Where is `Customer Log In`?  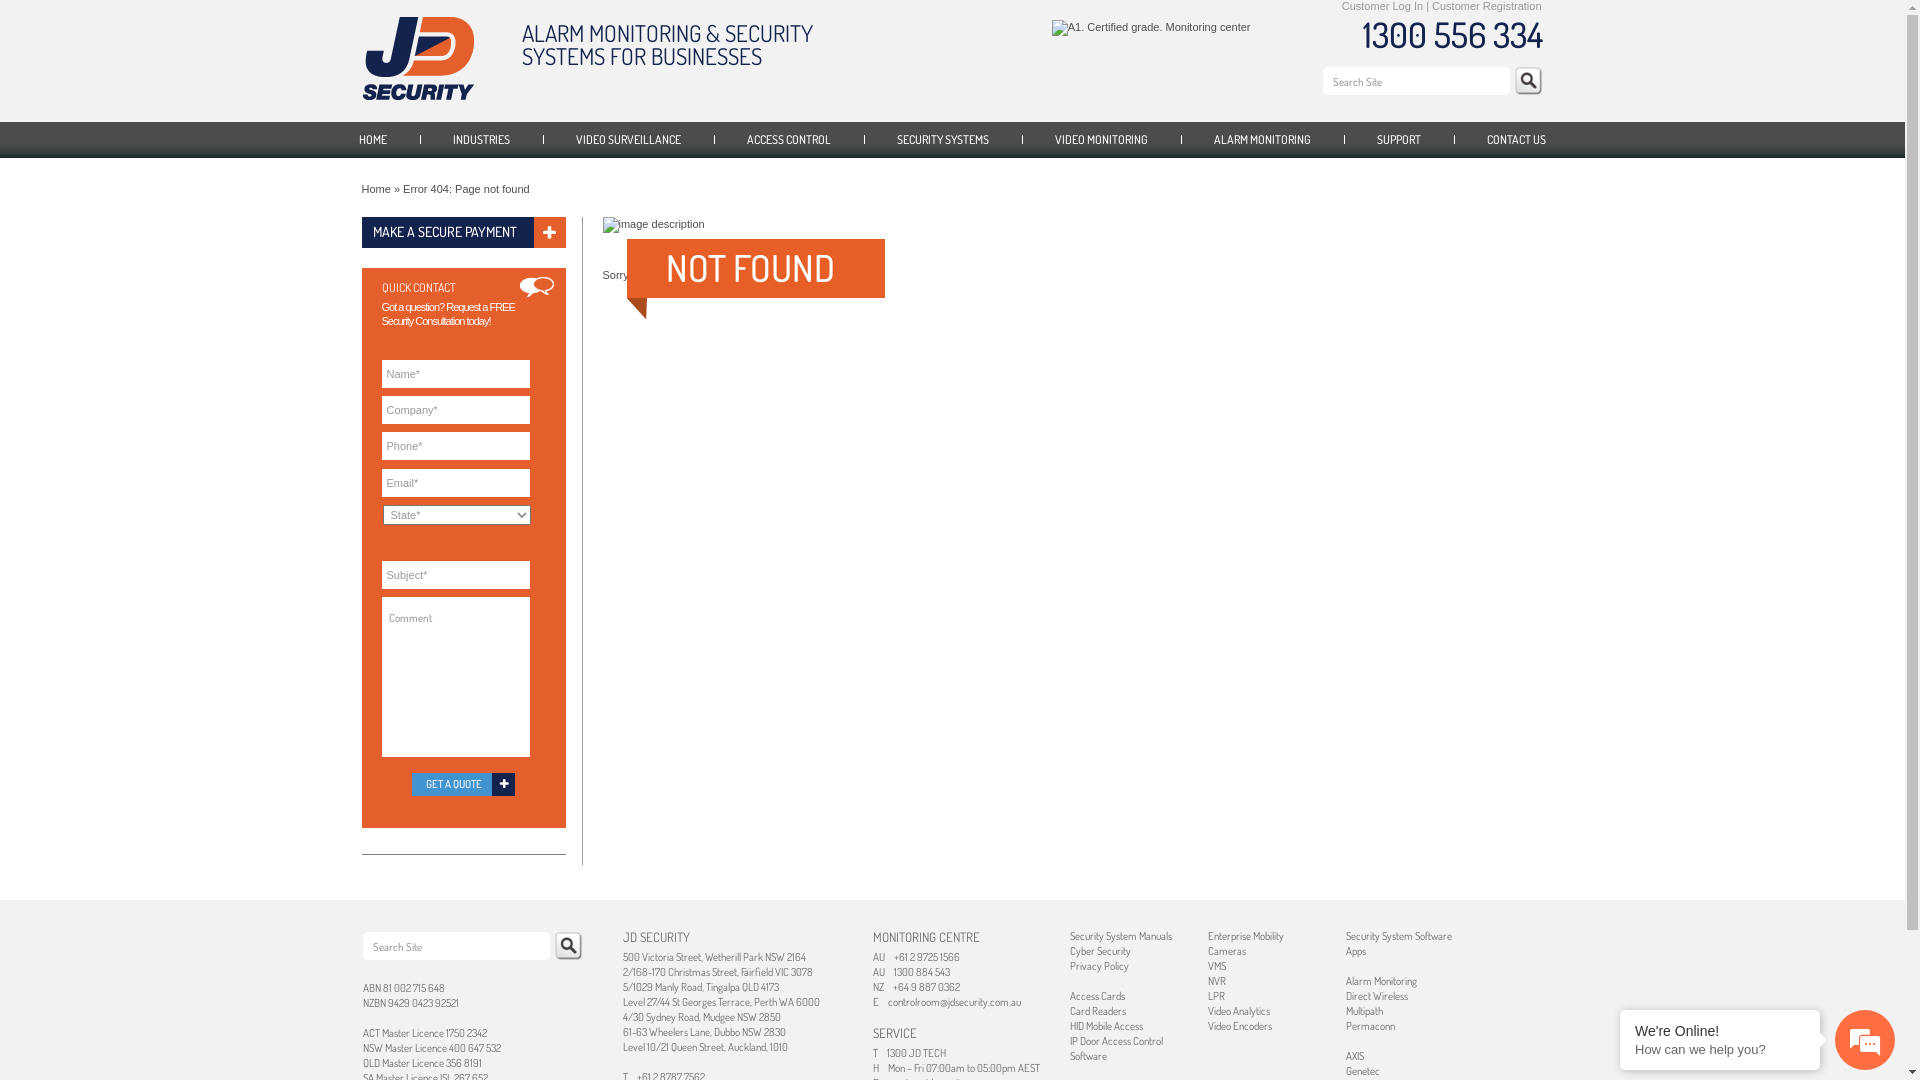
Customer Log In is located at coordinates (1382, 6).